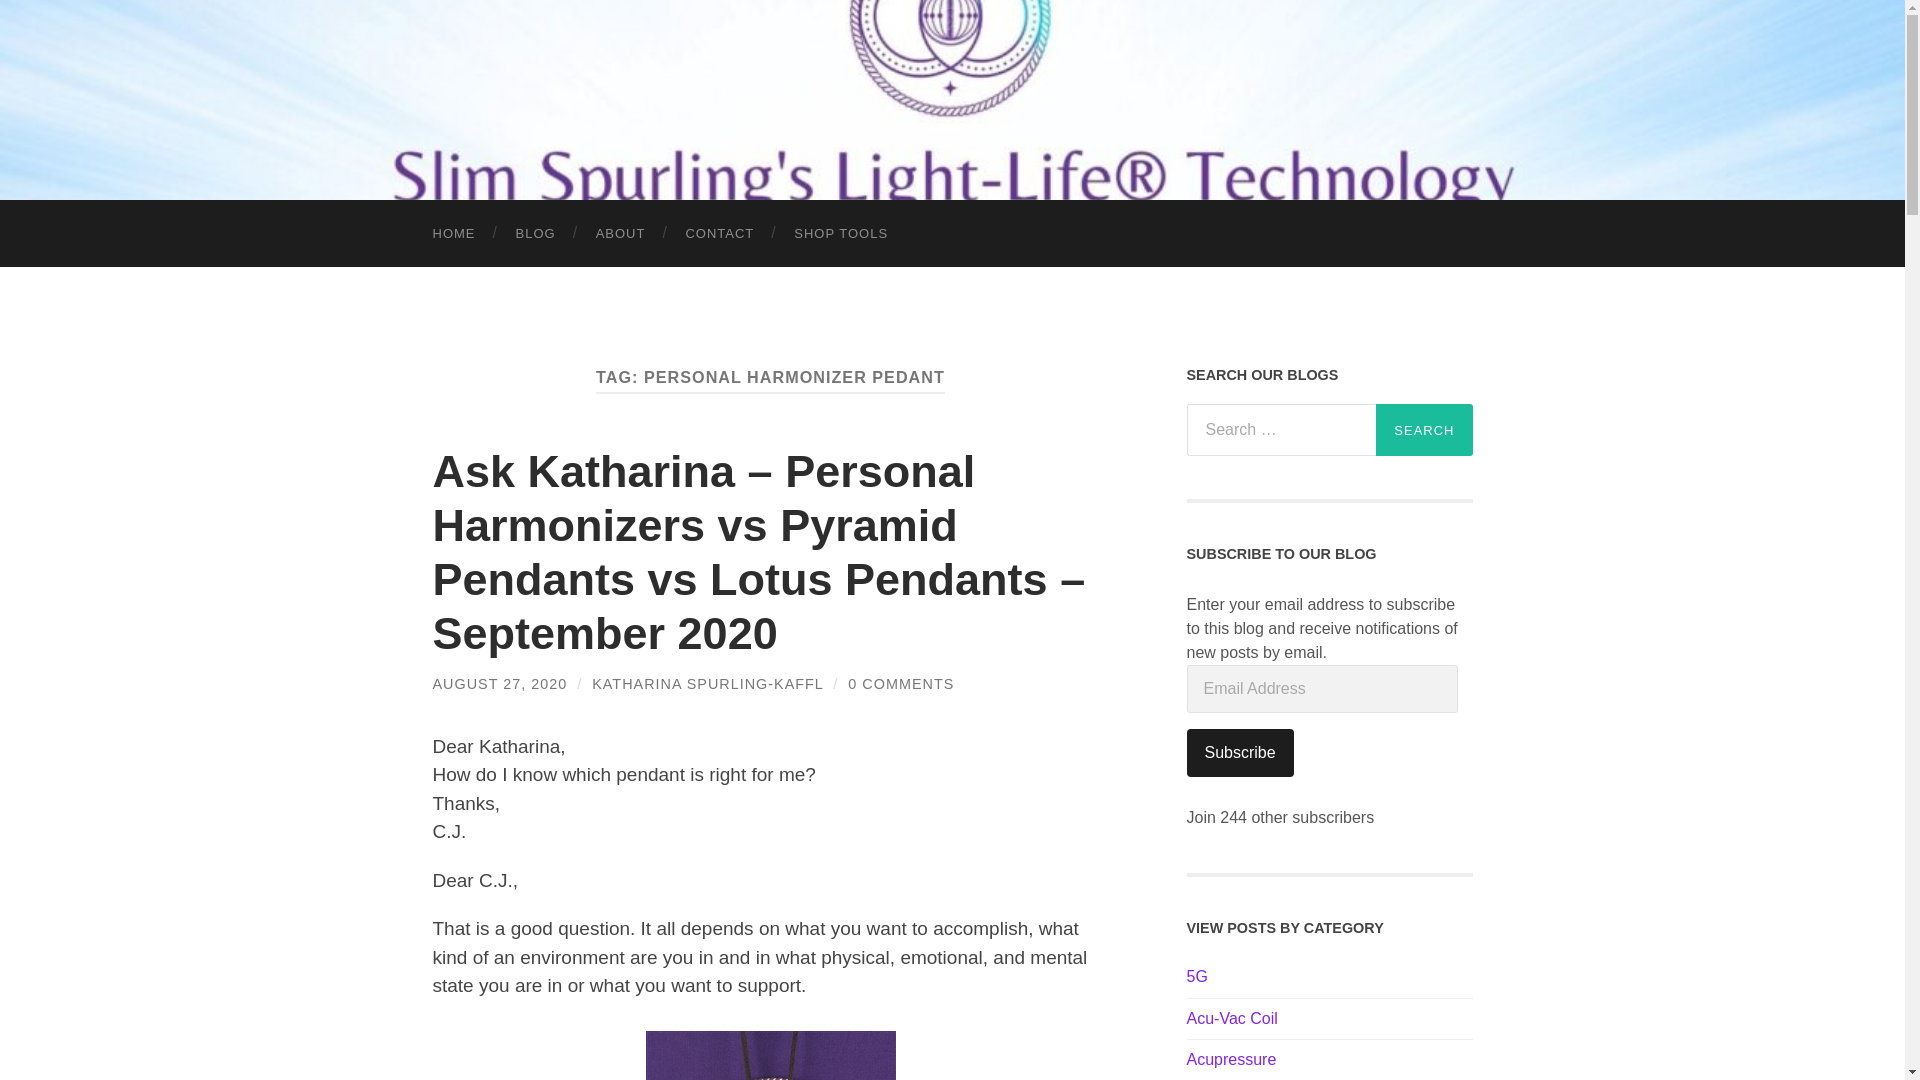 This screenshot has height=1080, width=1920. Describe the element at coordinates (1239, 752) in the screenshot. I see `Subscribe` at that location.